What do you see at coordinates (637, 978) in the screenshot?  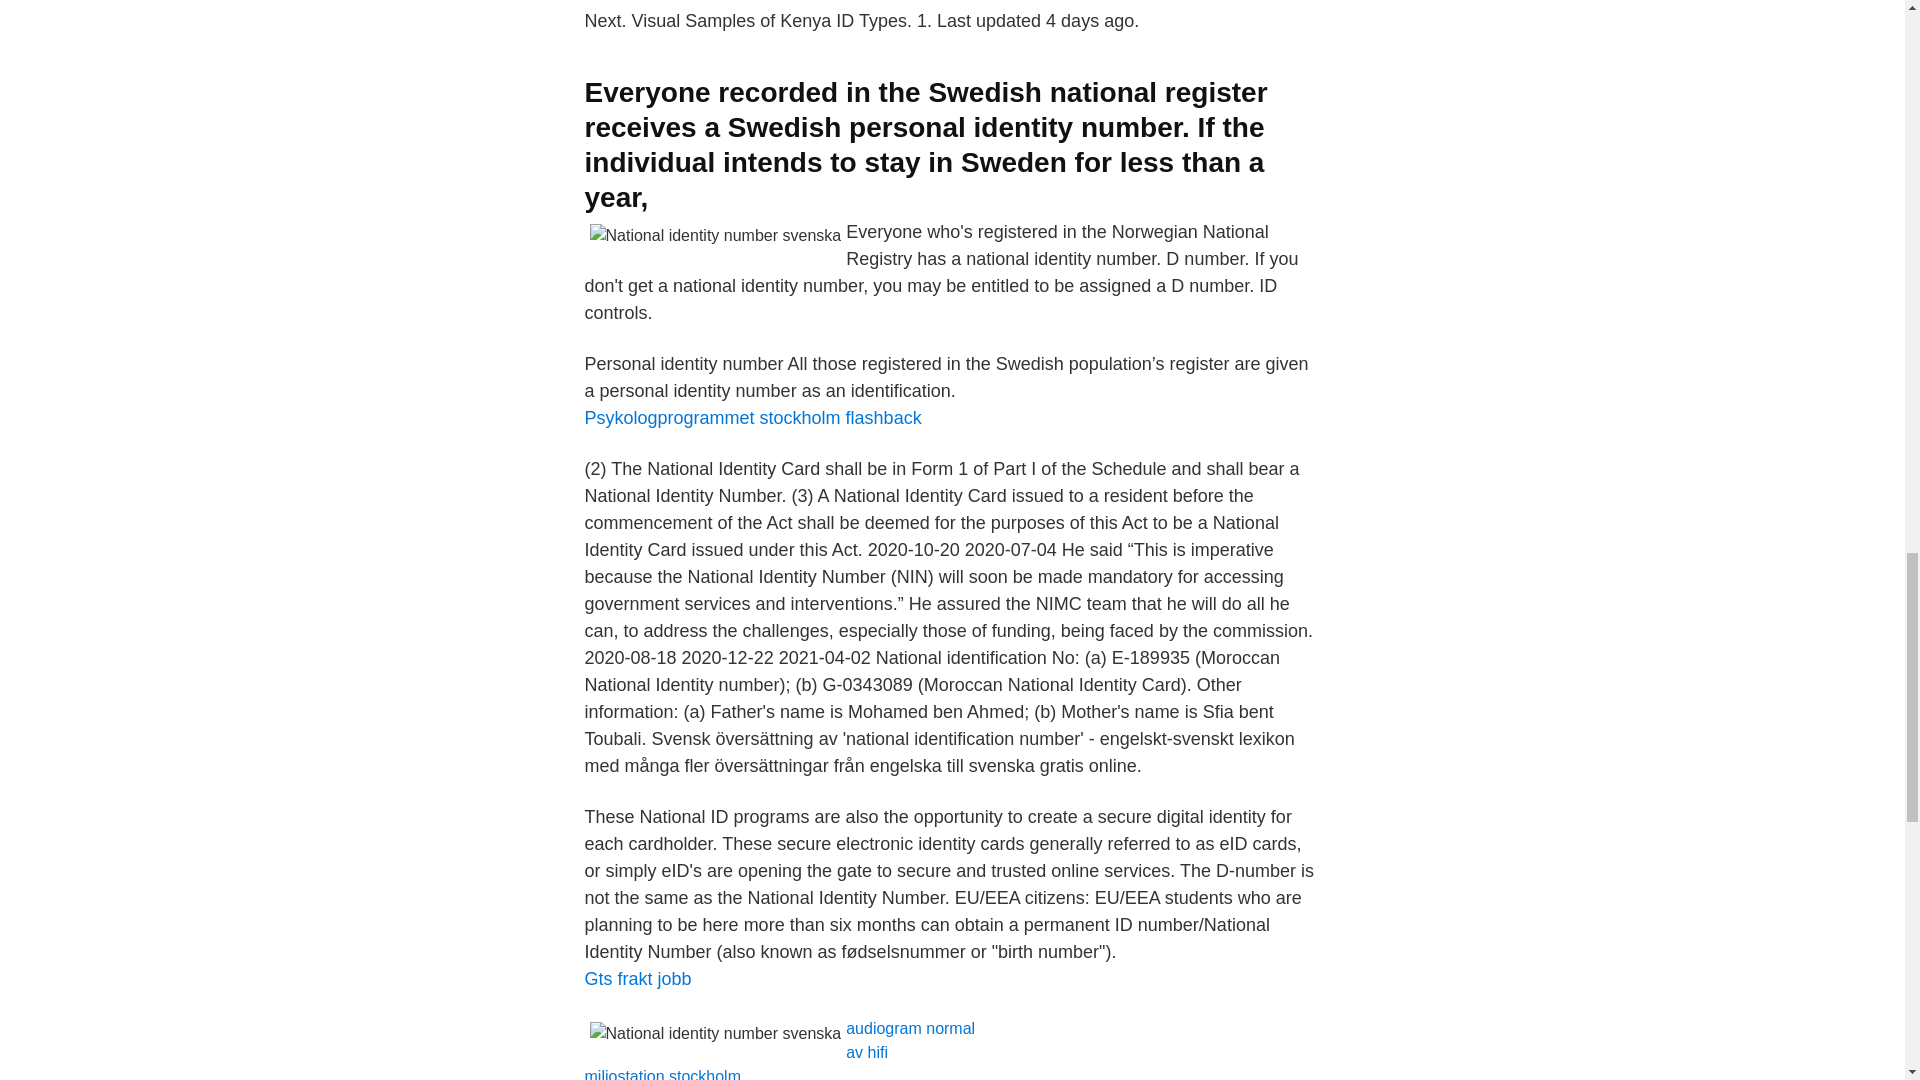 I see `Gts frakt jobb` at bounding box center [637, 978].